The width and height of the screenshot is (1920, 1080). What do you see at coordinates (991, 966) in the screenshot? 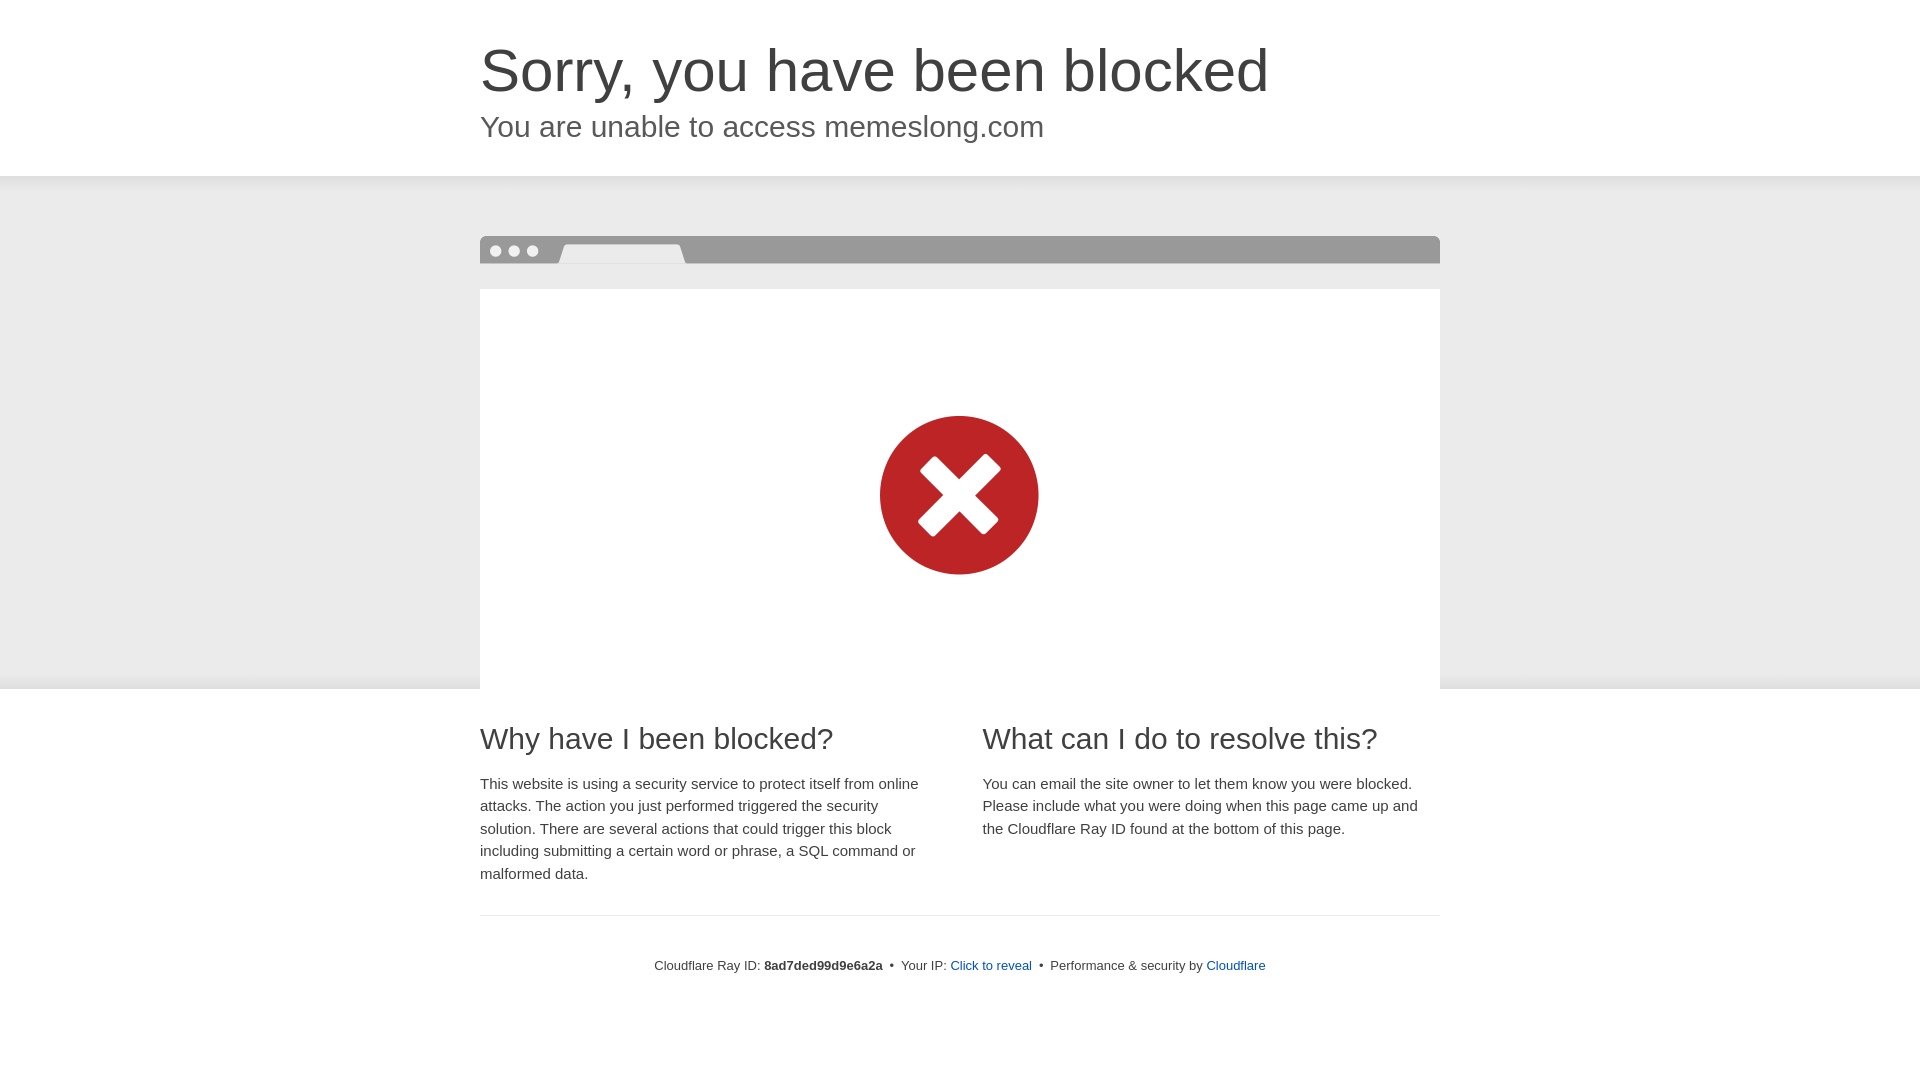
I see `Click to reveal` at bounding box center [991, 966].